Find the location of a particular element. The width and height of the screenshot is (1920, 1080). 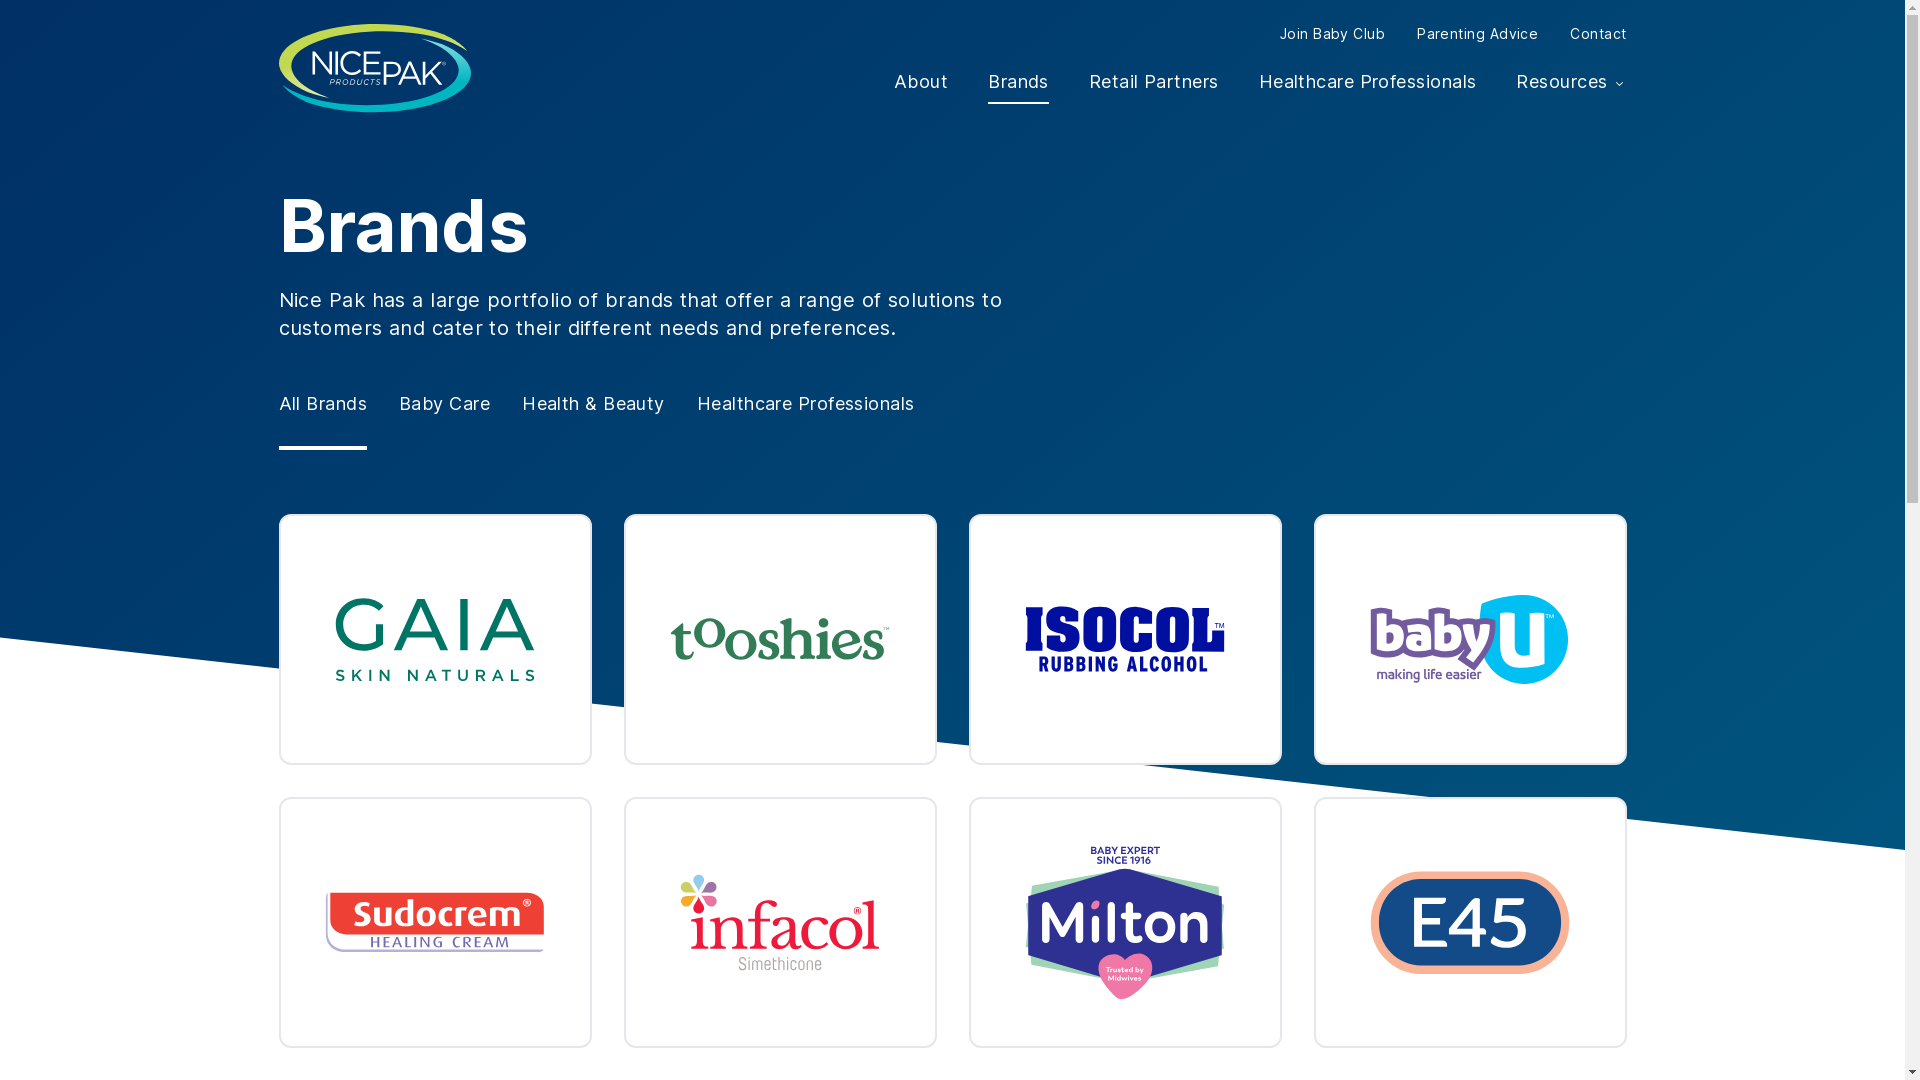

Baby Care is located at coordinates (444, 404).